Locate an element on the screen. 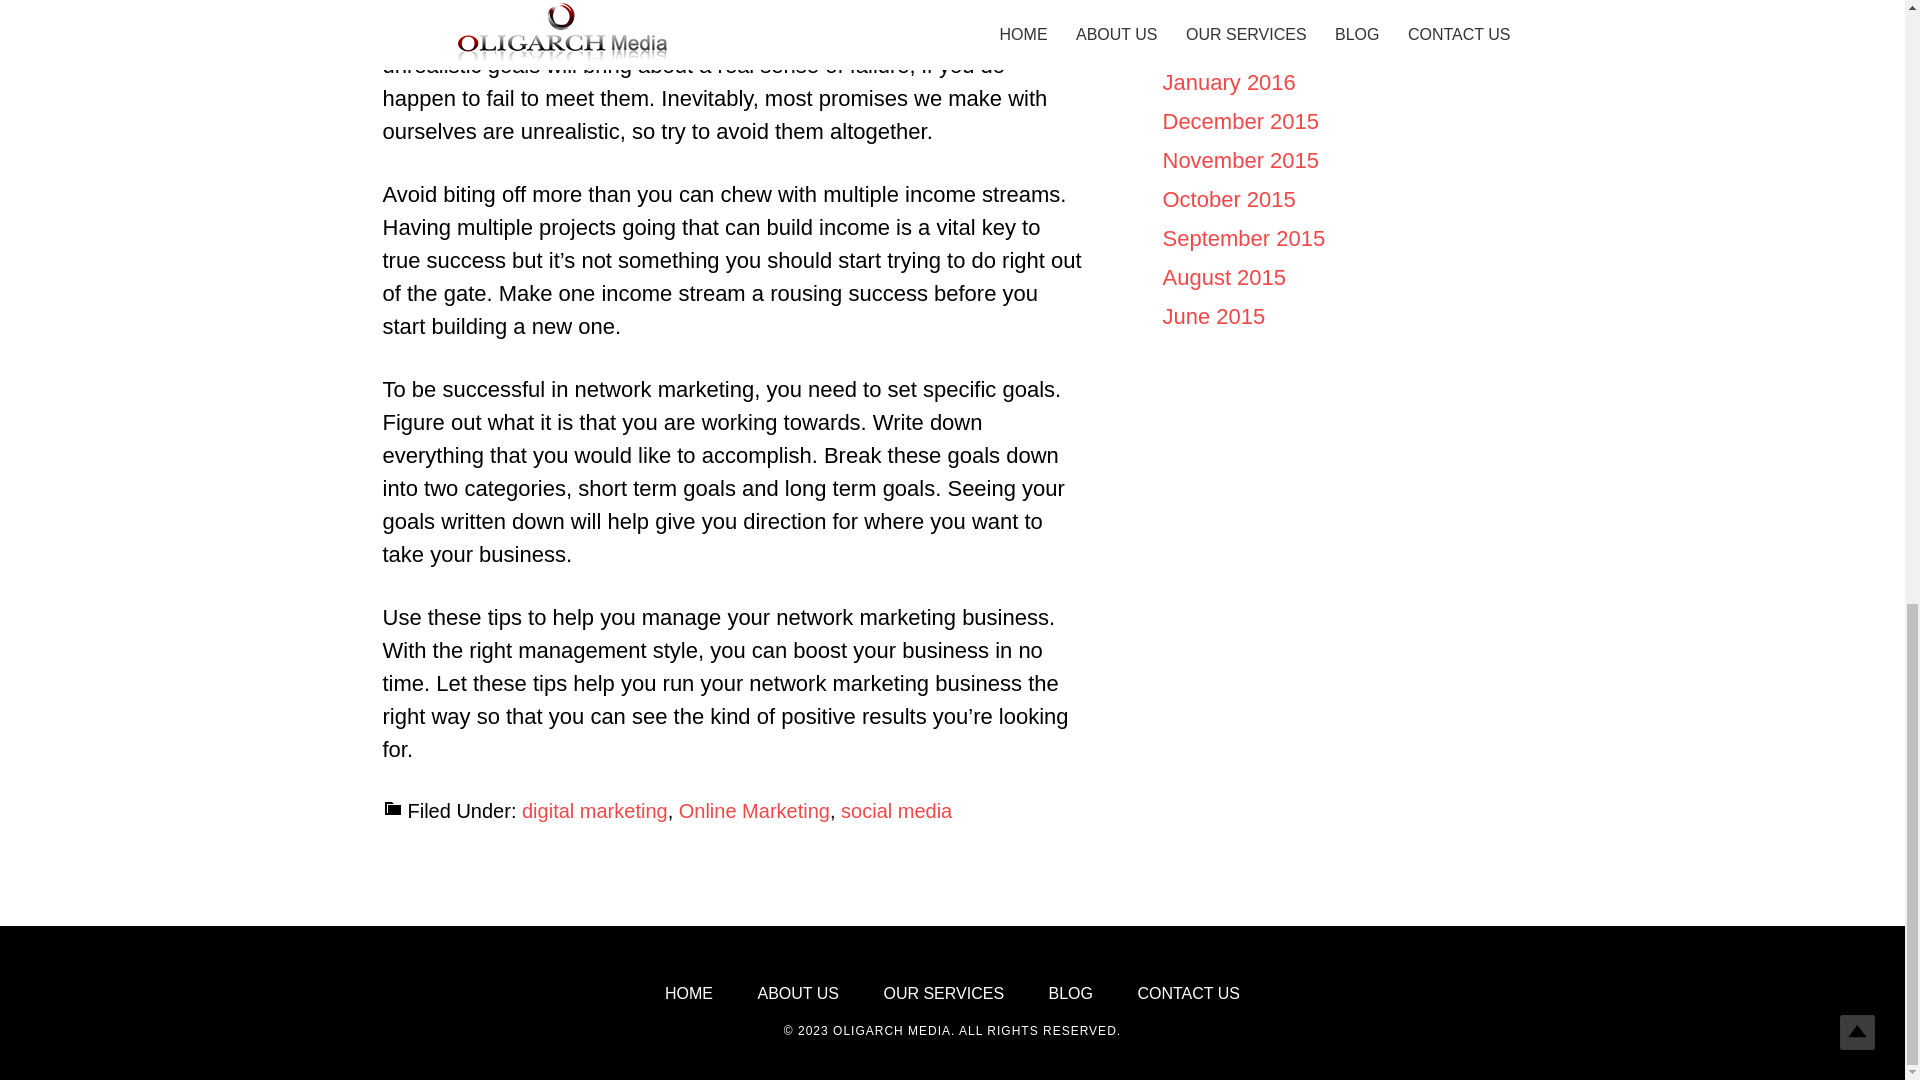 This screenshot has height=1080, width=1920. digital marketing is located at coordinates (595, 810).